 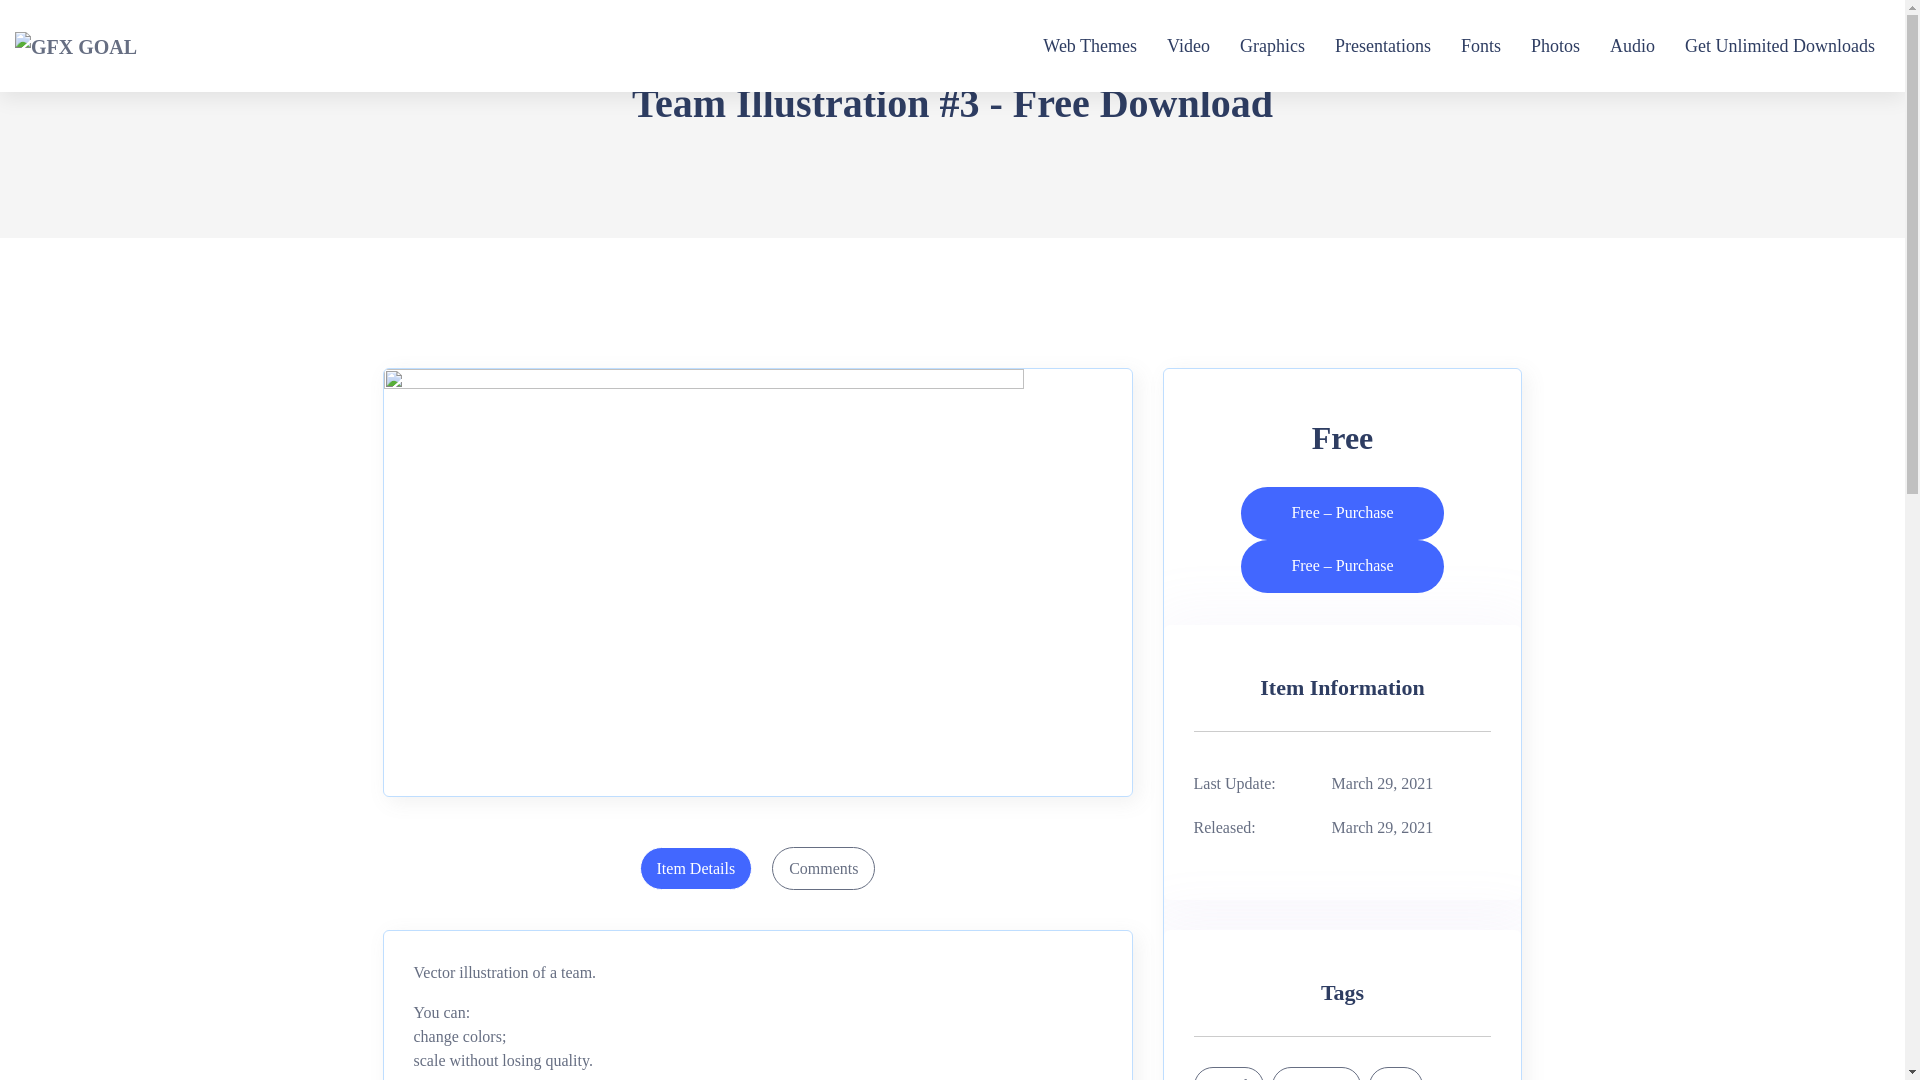 I want to click on Photos, so click(x=1555, y=46).